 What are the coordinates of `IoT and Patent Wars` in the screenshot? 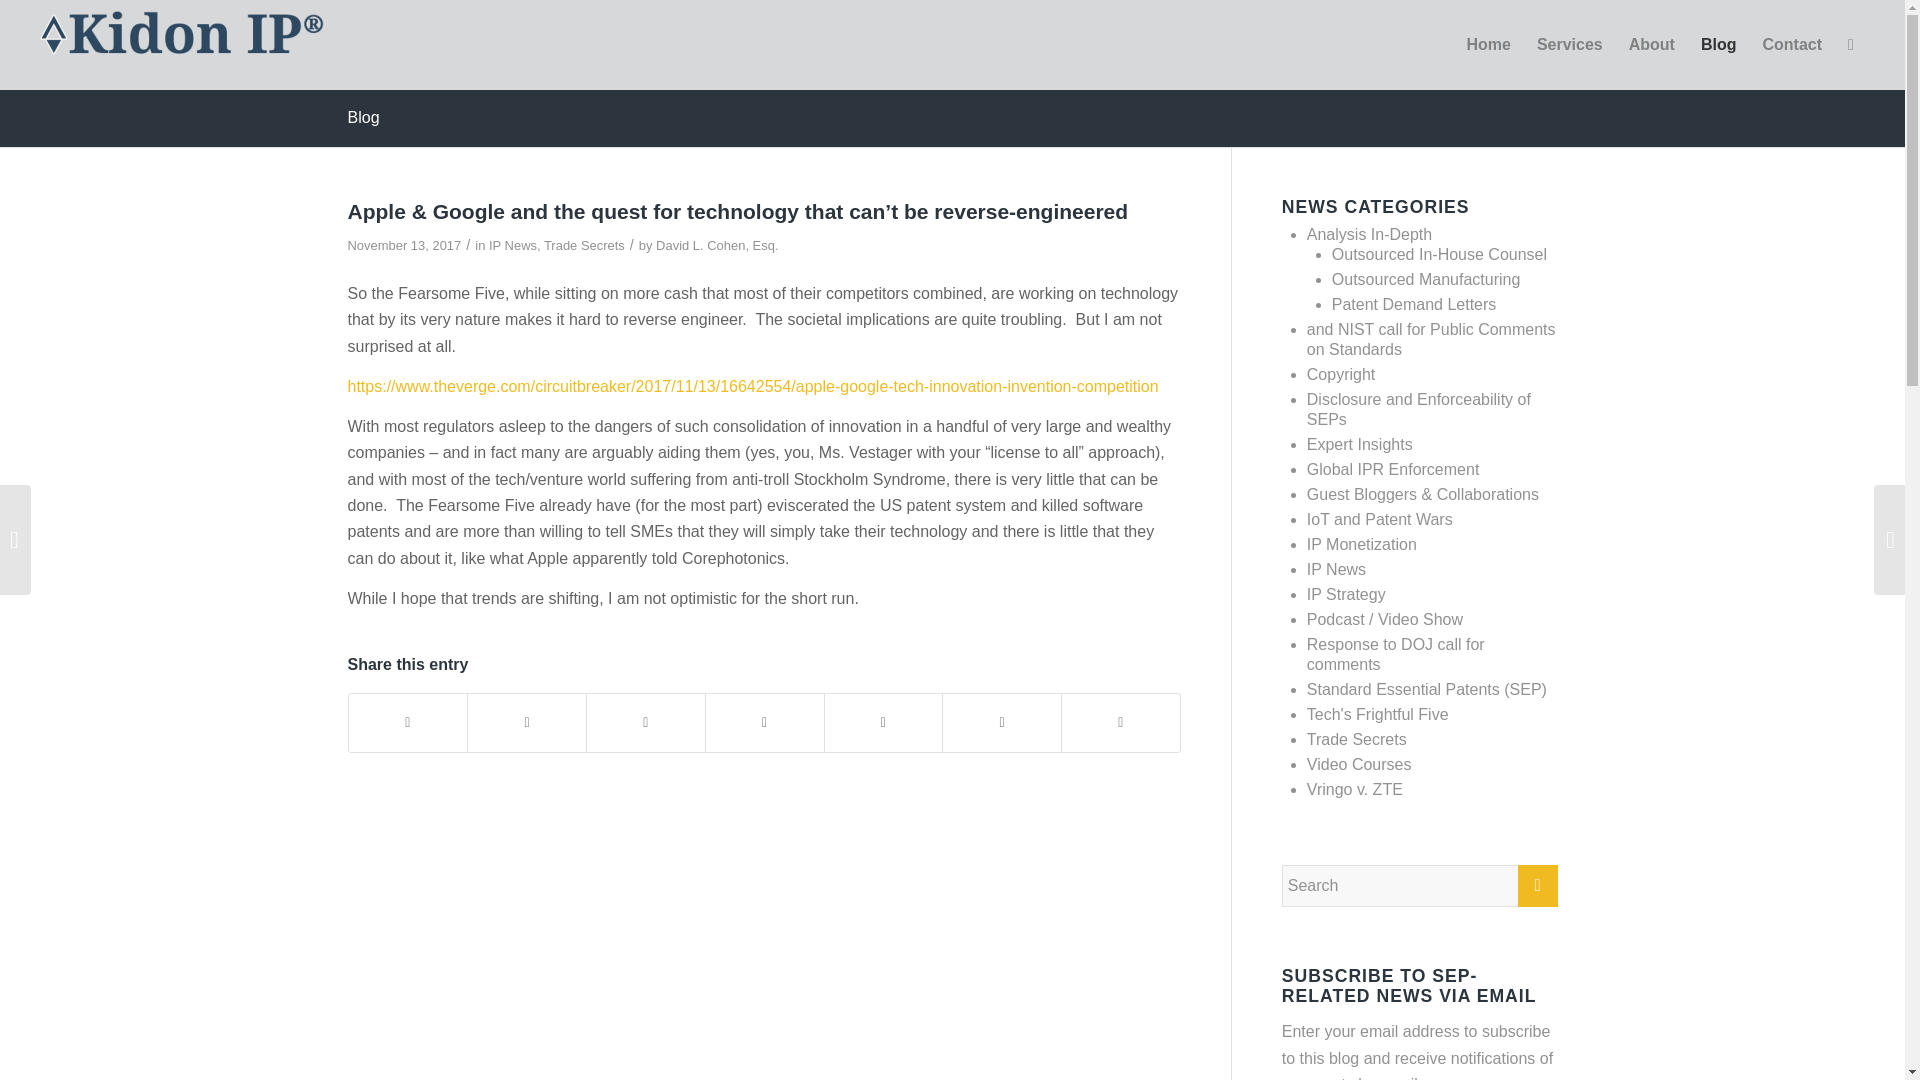 It's located at (1380, 519).